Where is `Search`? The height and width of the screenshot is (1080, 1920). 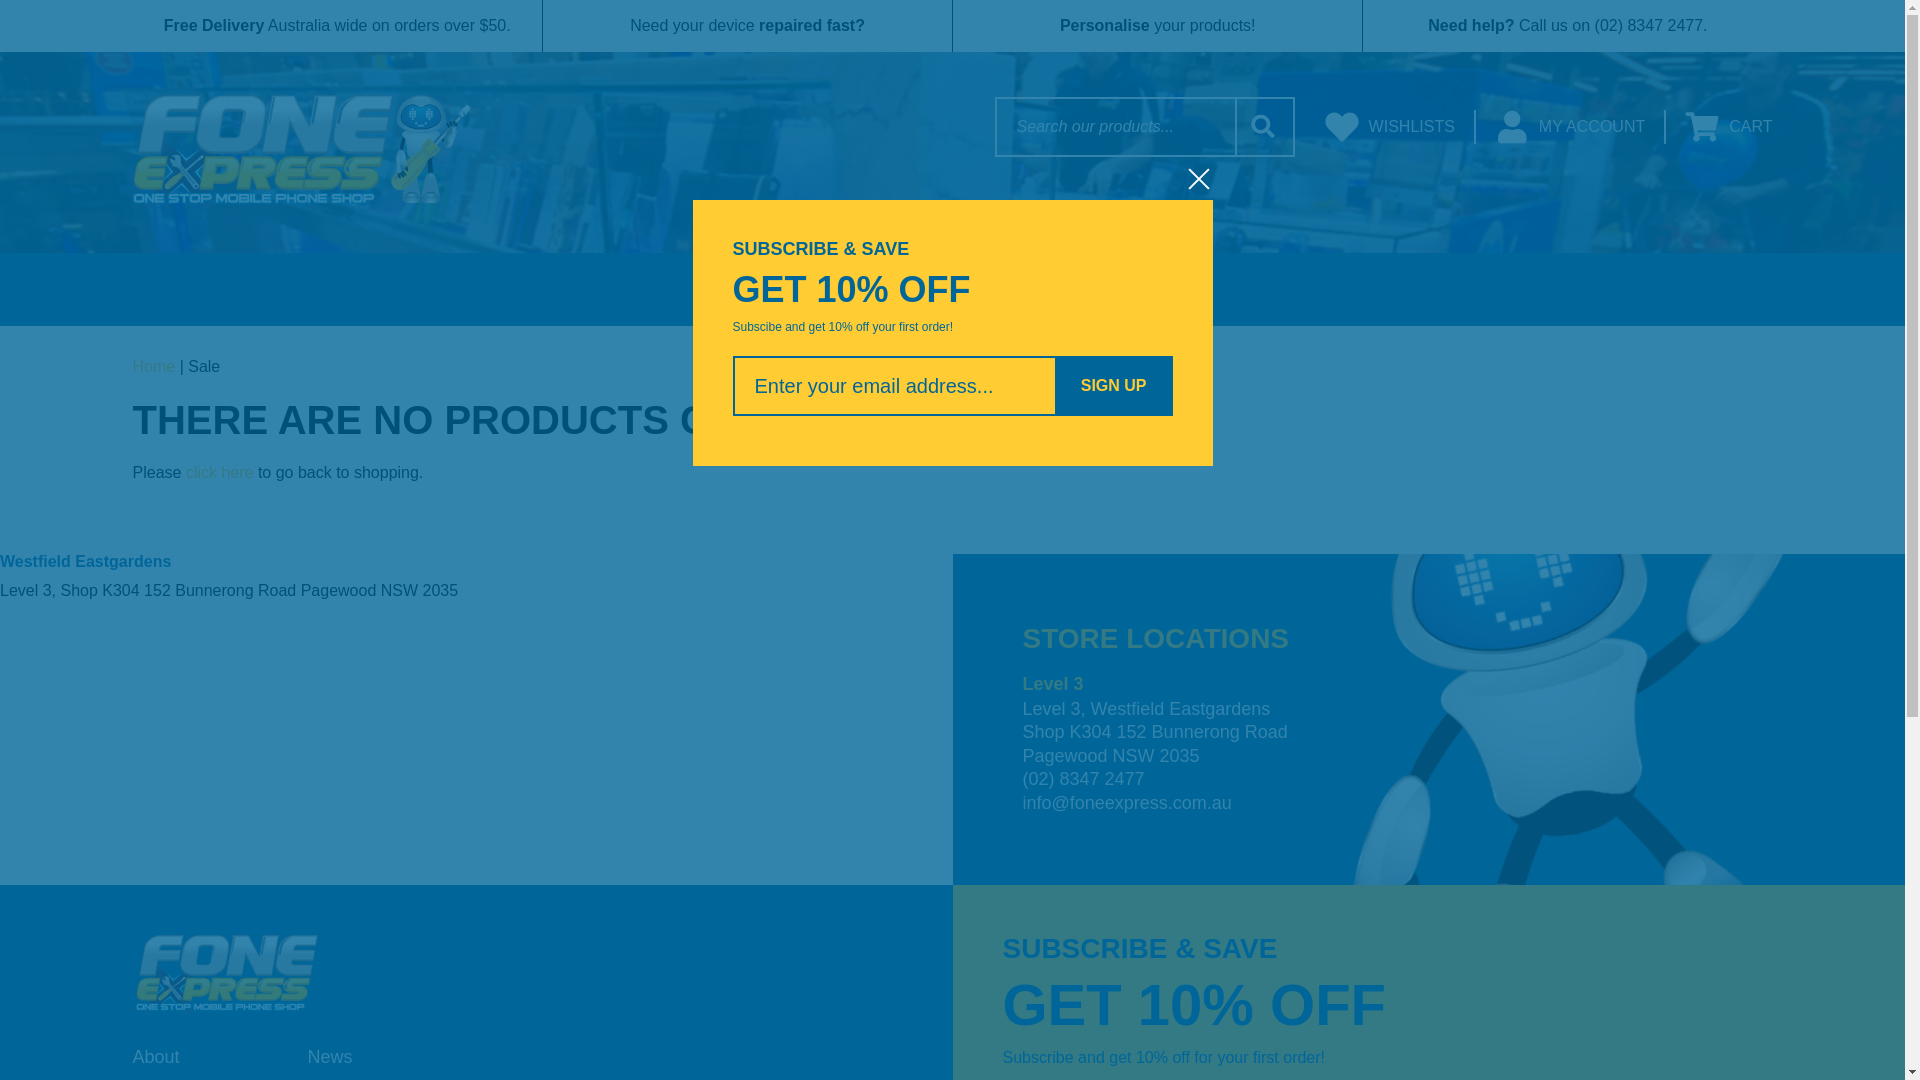 Search is located at coordinates (1265, 127).